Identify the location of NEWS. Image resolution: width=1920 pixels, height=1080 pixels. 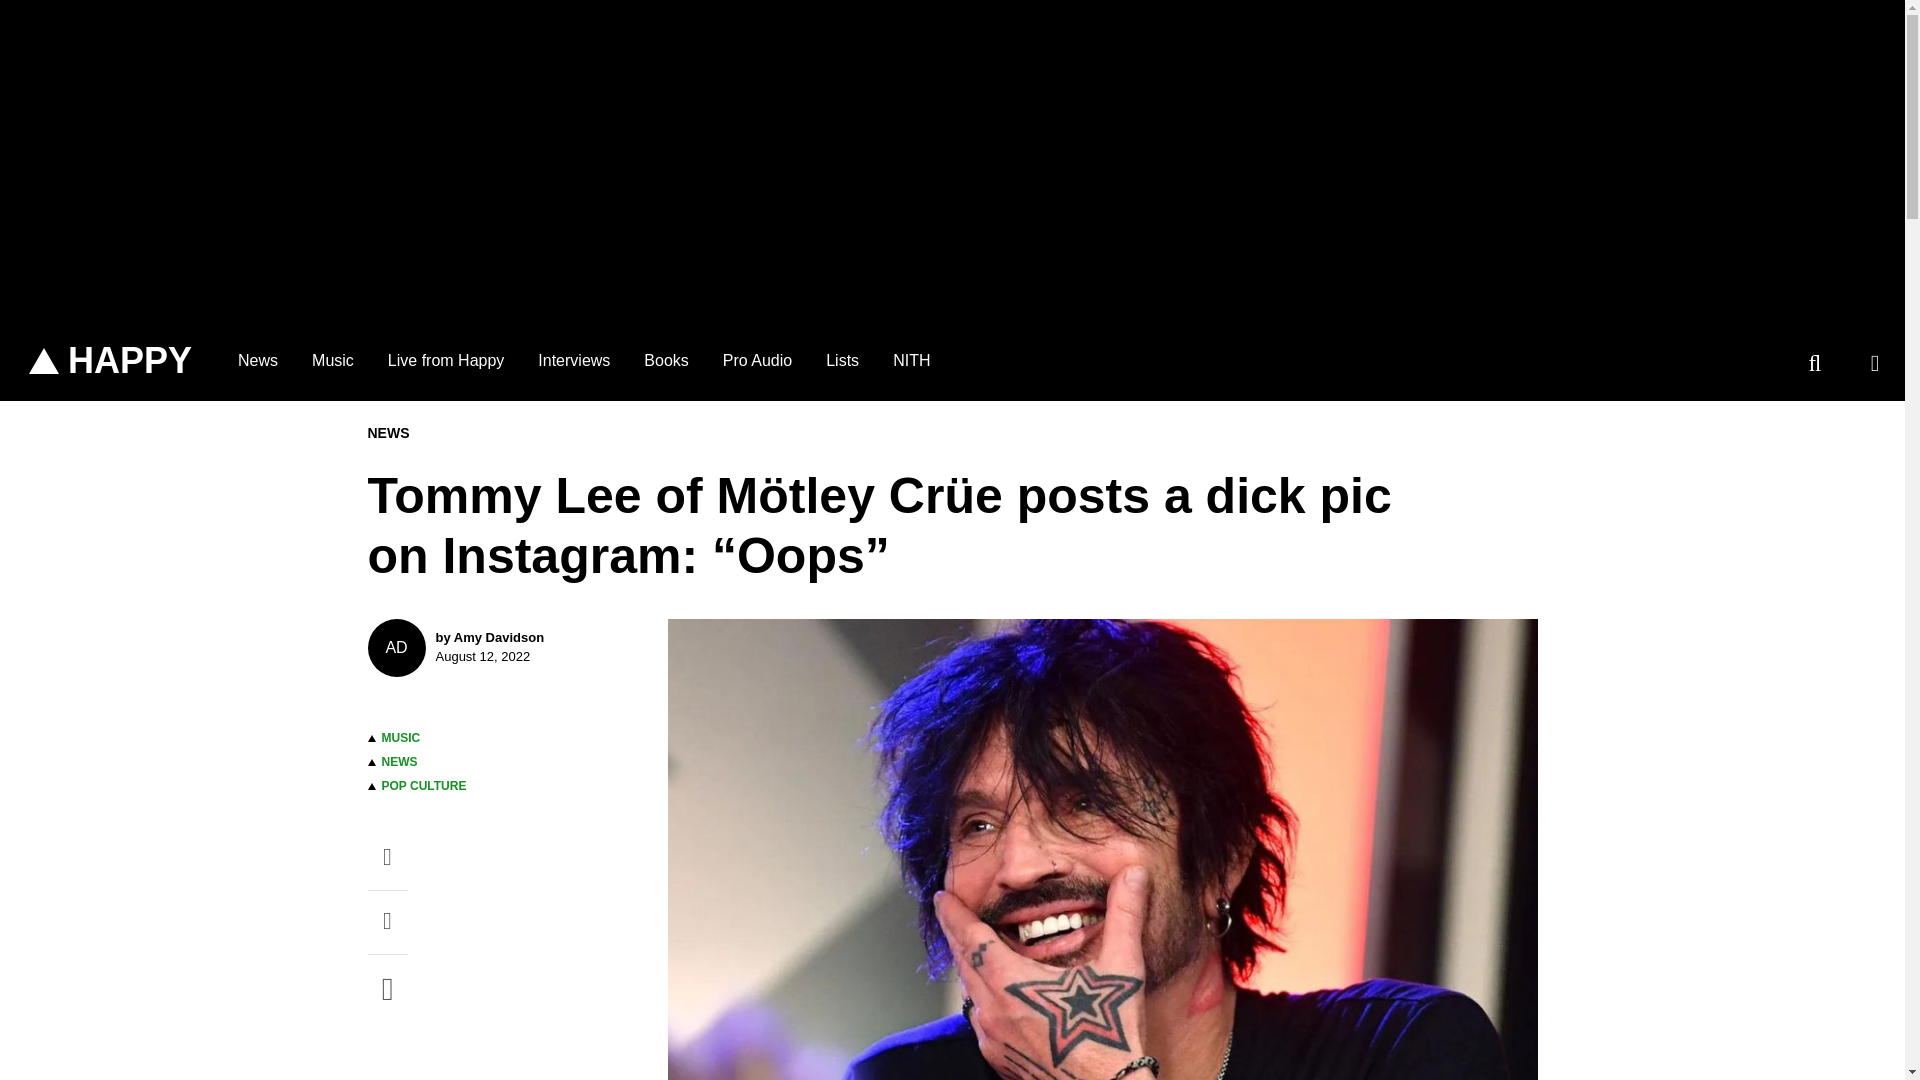
(400, 761).